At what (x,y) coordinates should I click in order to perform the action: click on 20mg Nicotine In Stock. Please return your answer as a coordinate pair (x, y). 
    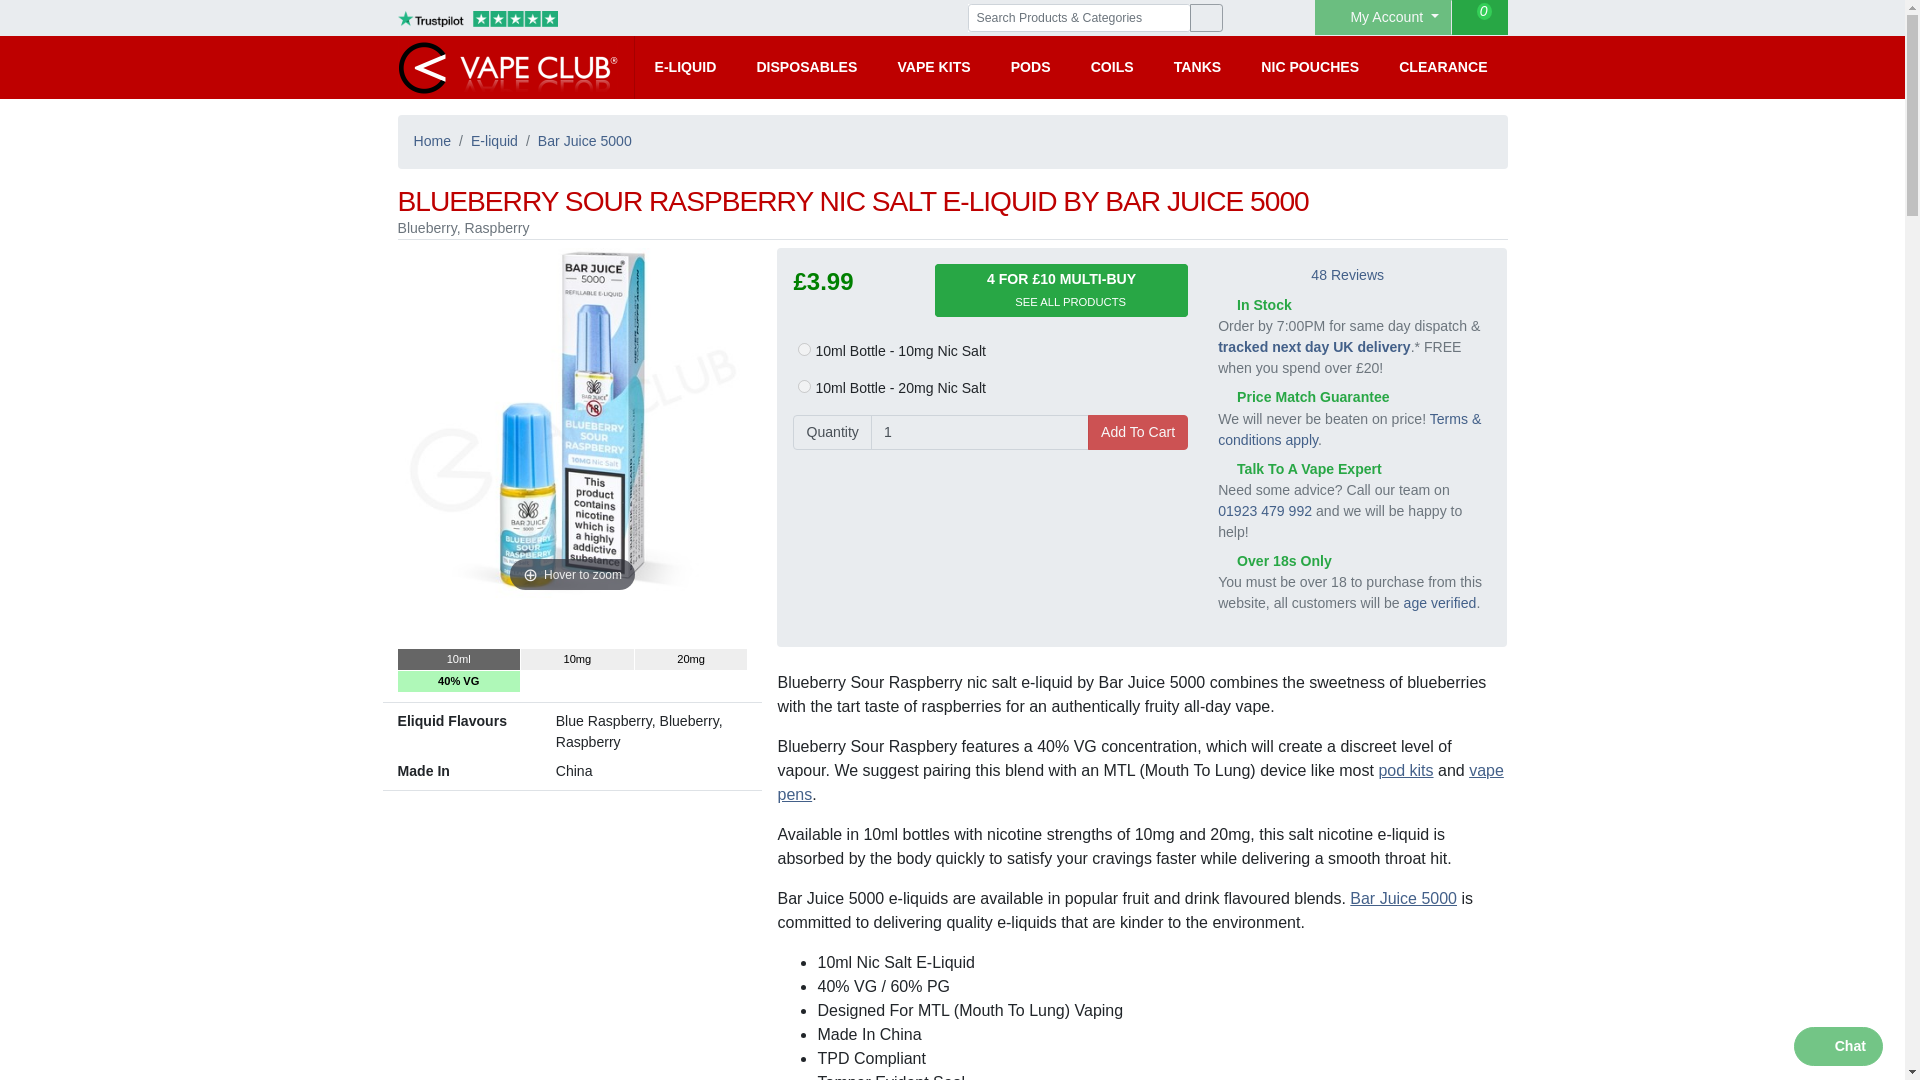
    Looking at the image, I should click on (692, 659).